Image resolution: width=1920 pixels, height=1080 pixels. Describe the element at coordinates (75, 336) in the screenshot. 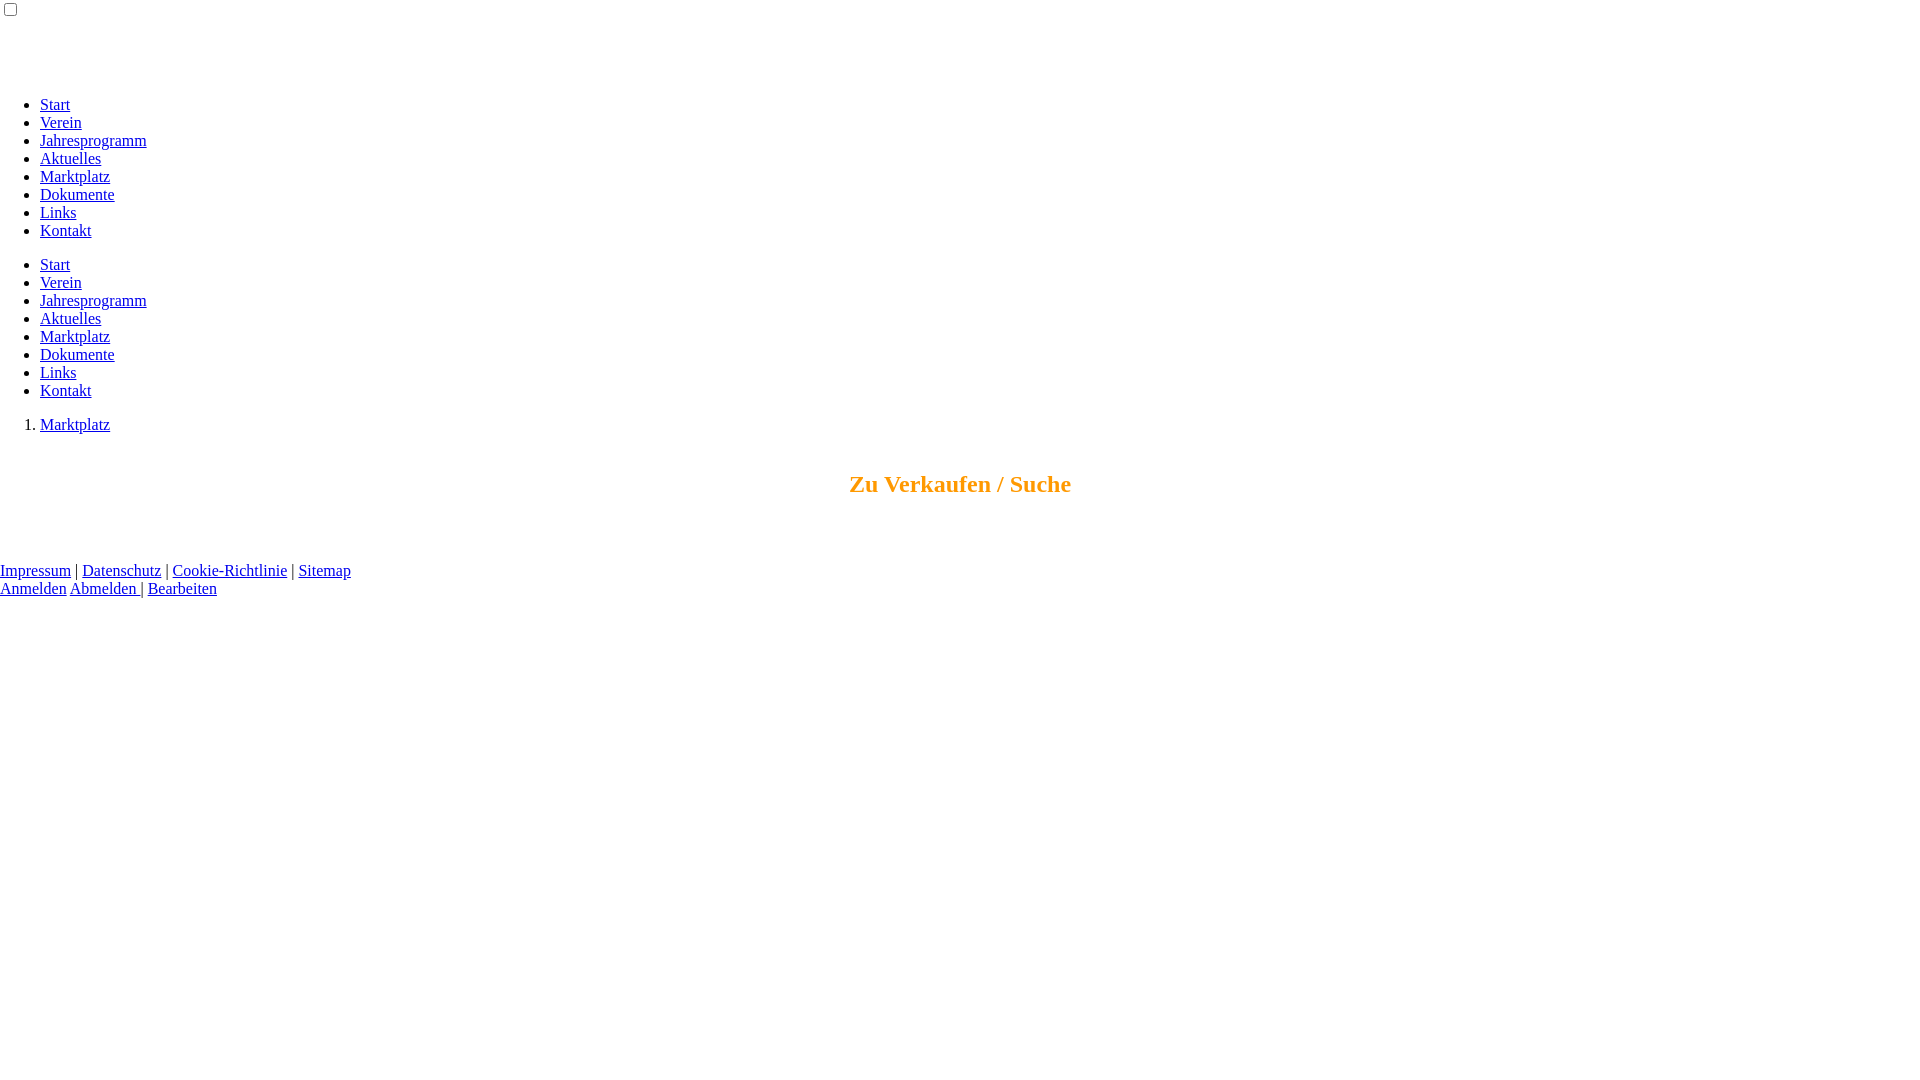

I see `Marktplatz` at that location.